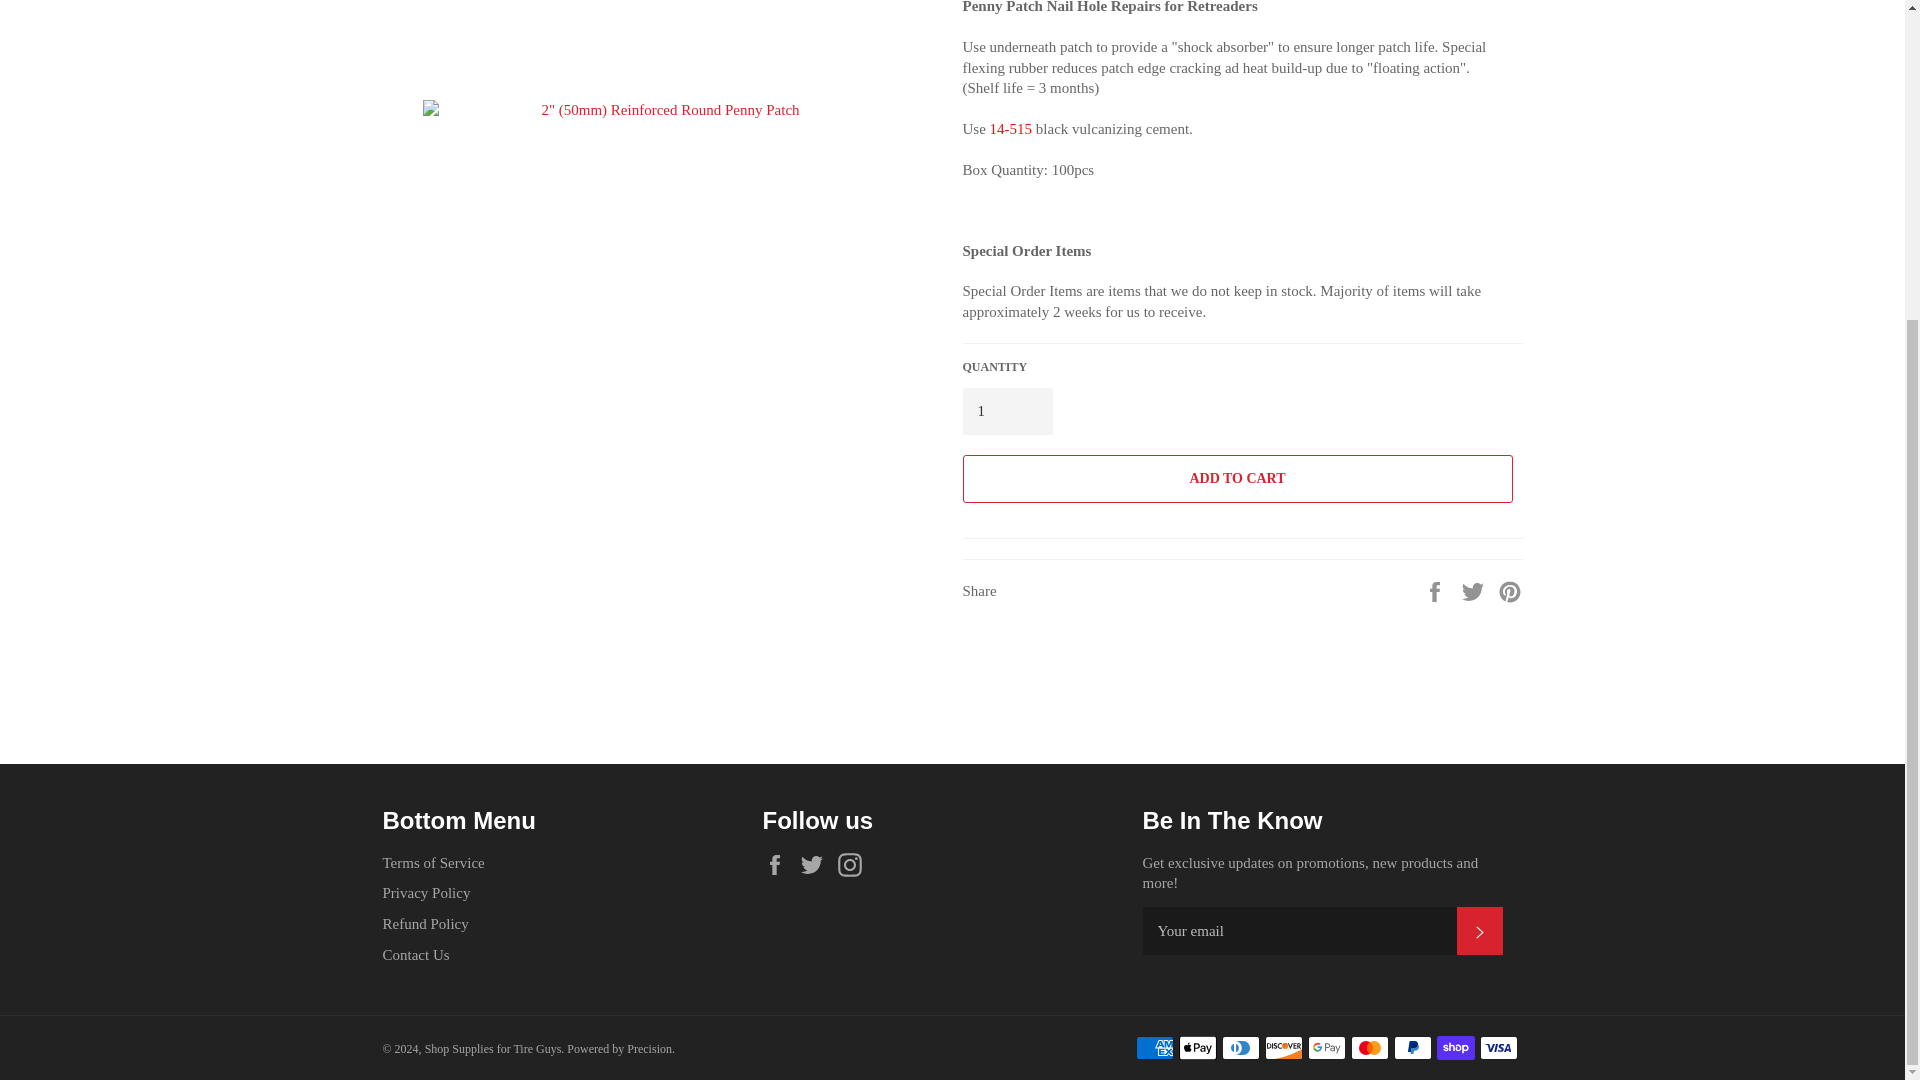 The width and height of the screenshot is (1920, 1080). Describe the element at coordinates (1368, 1047) in the screenshot. I see `Mastercard` at that location.